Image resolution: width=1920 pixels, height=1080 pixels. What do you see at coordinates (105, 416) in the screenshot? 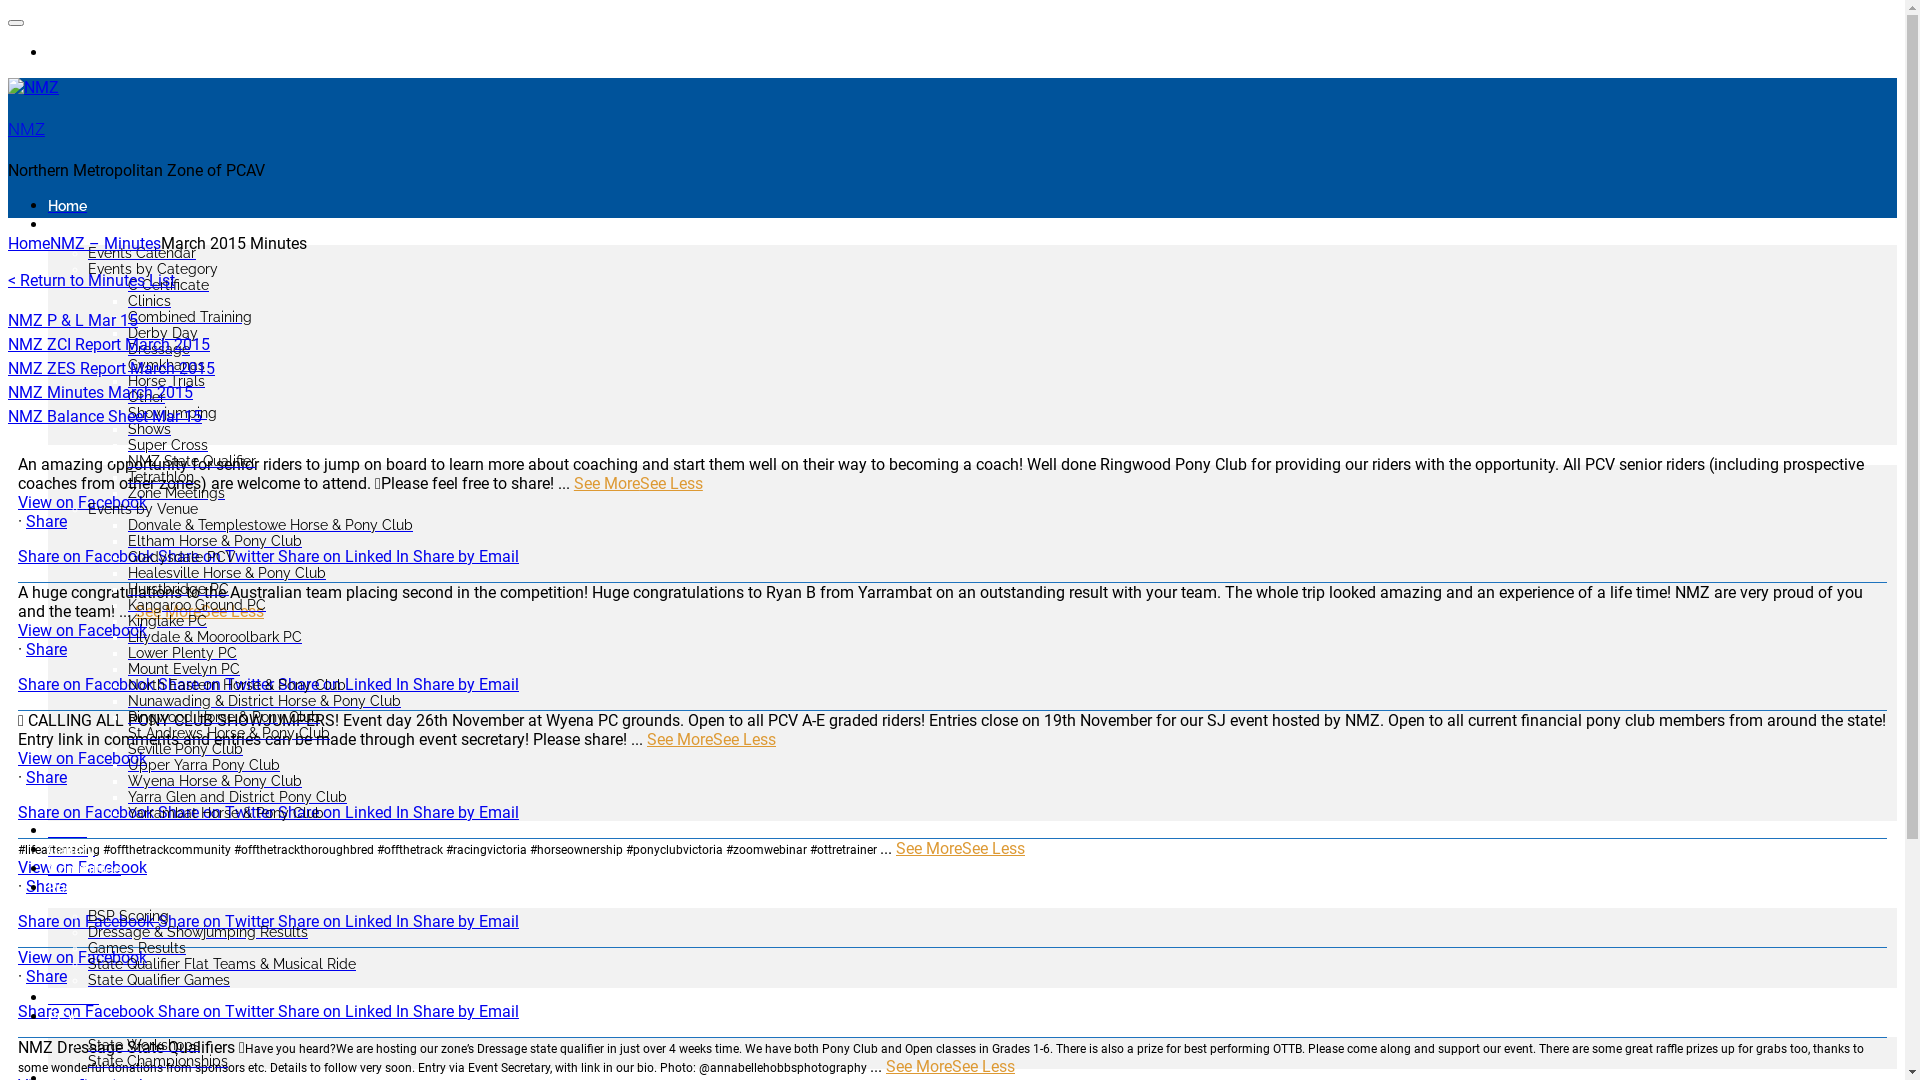
I see `NMZ Balance Sheet Mar 15` at bounding box center [105, 416].